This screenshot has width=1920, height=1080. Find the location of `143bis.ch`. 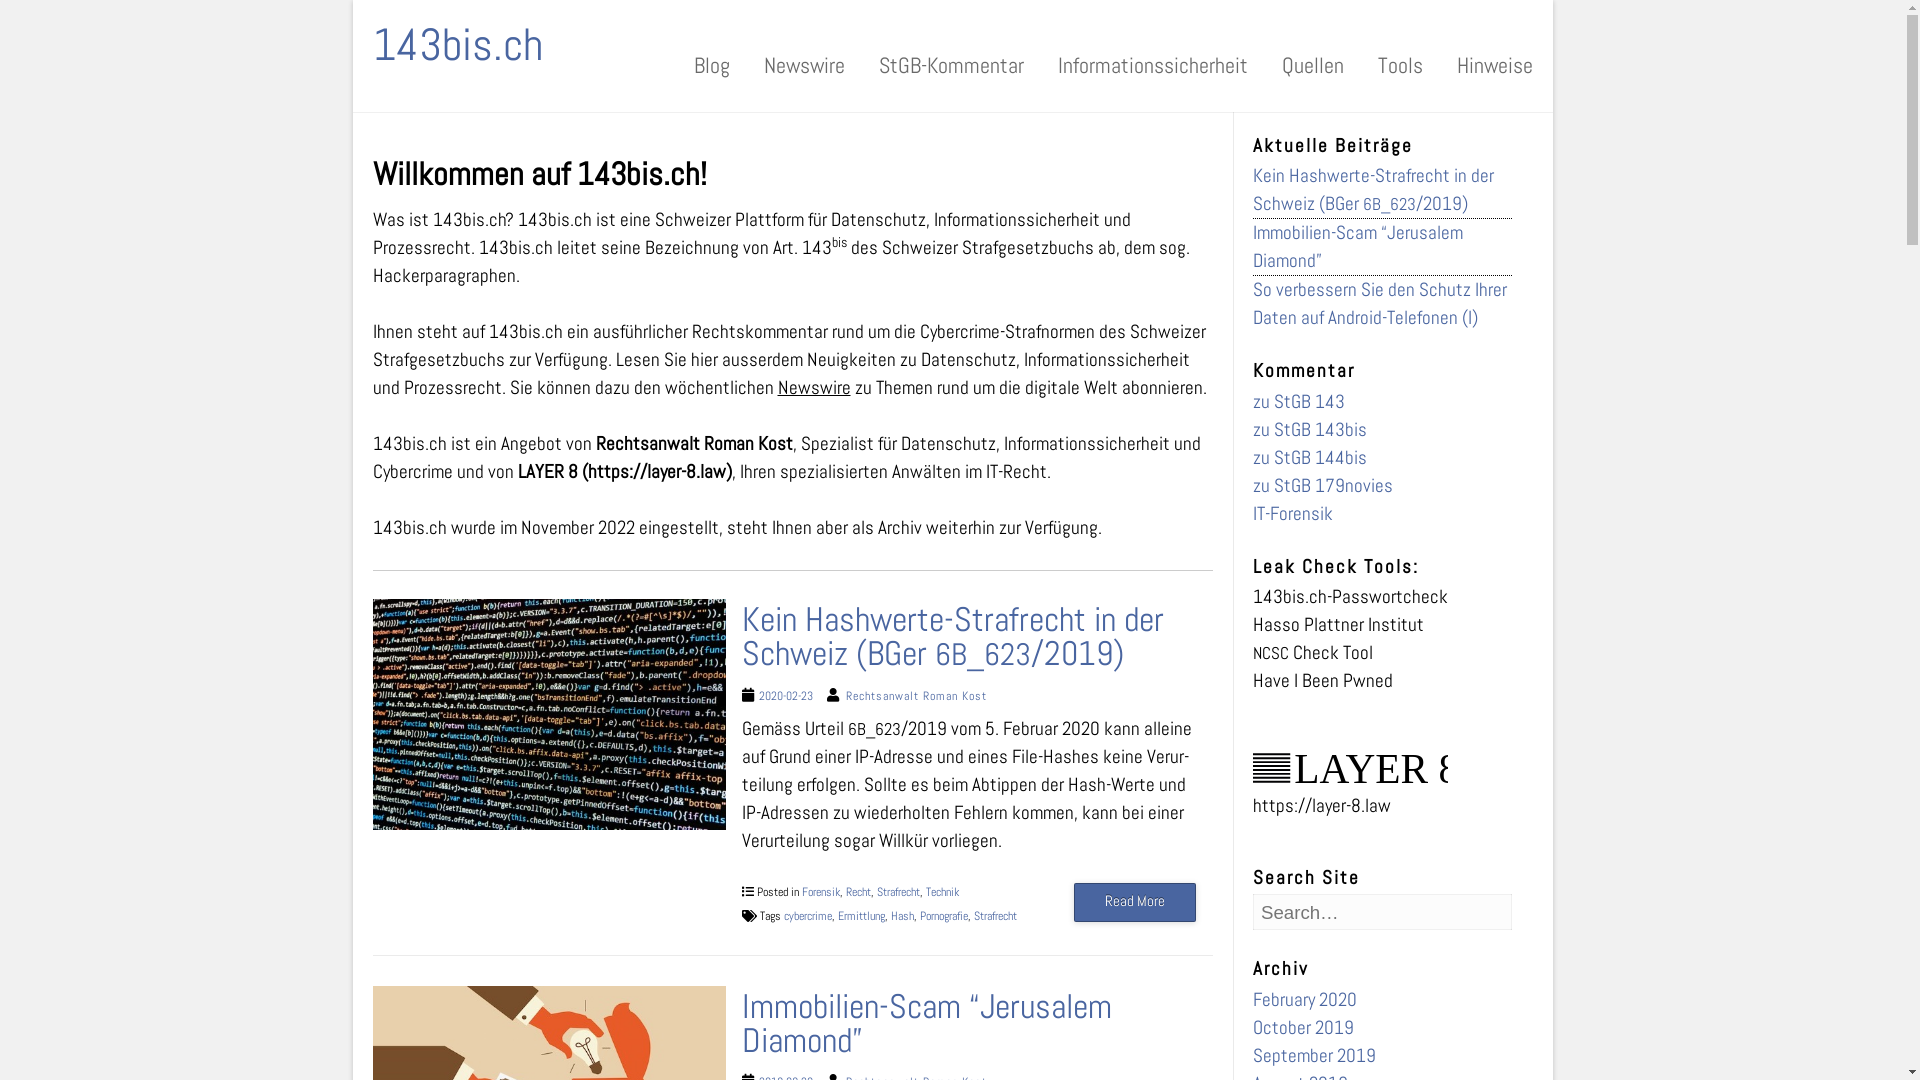

143bis.ch is located at coordinates (457, 34).